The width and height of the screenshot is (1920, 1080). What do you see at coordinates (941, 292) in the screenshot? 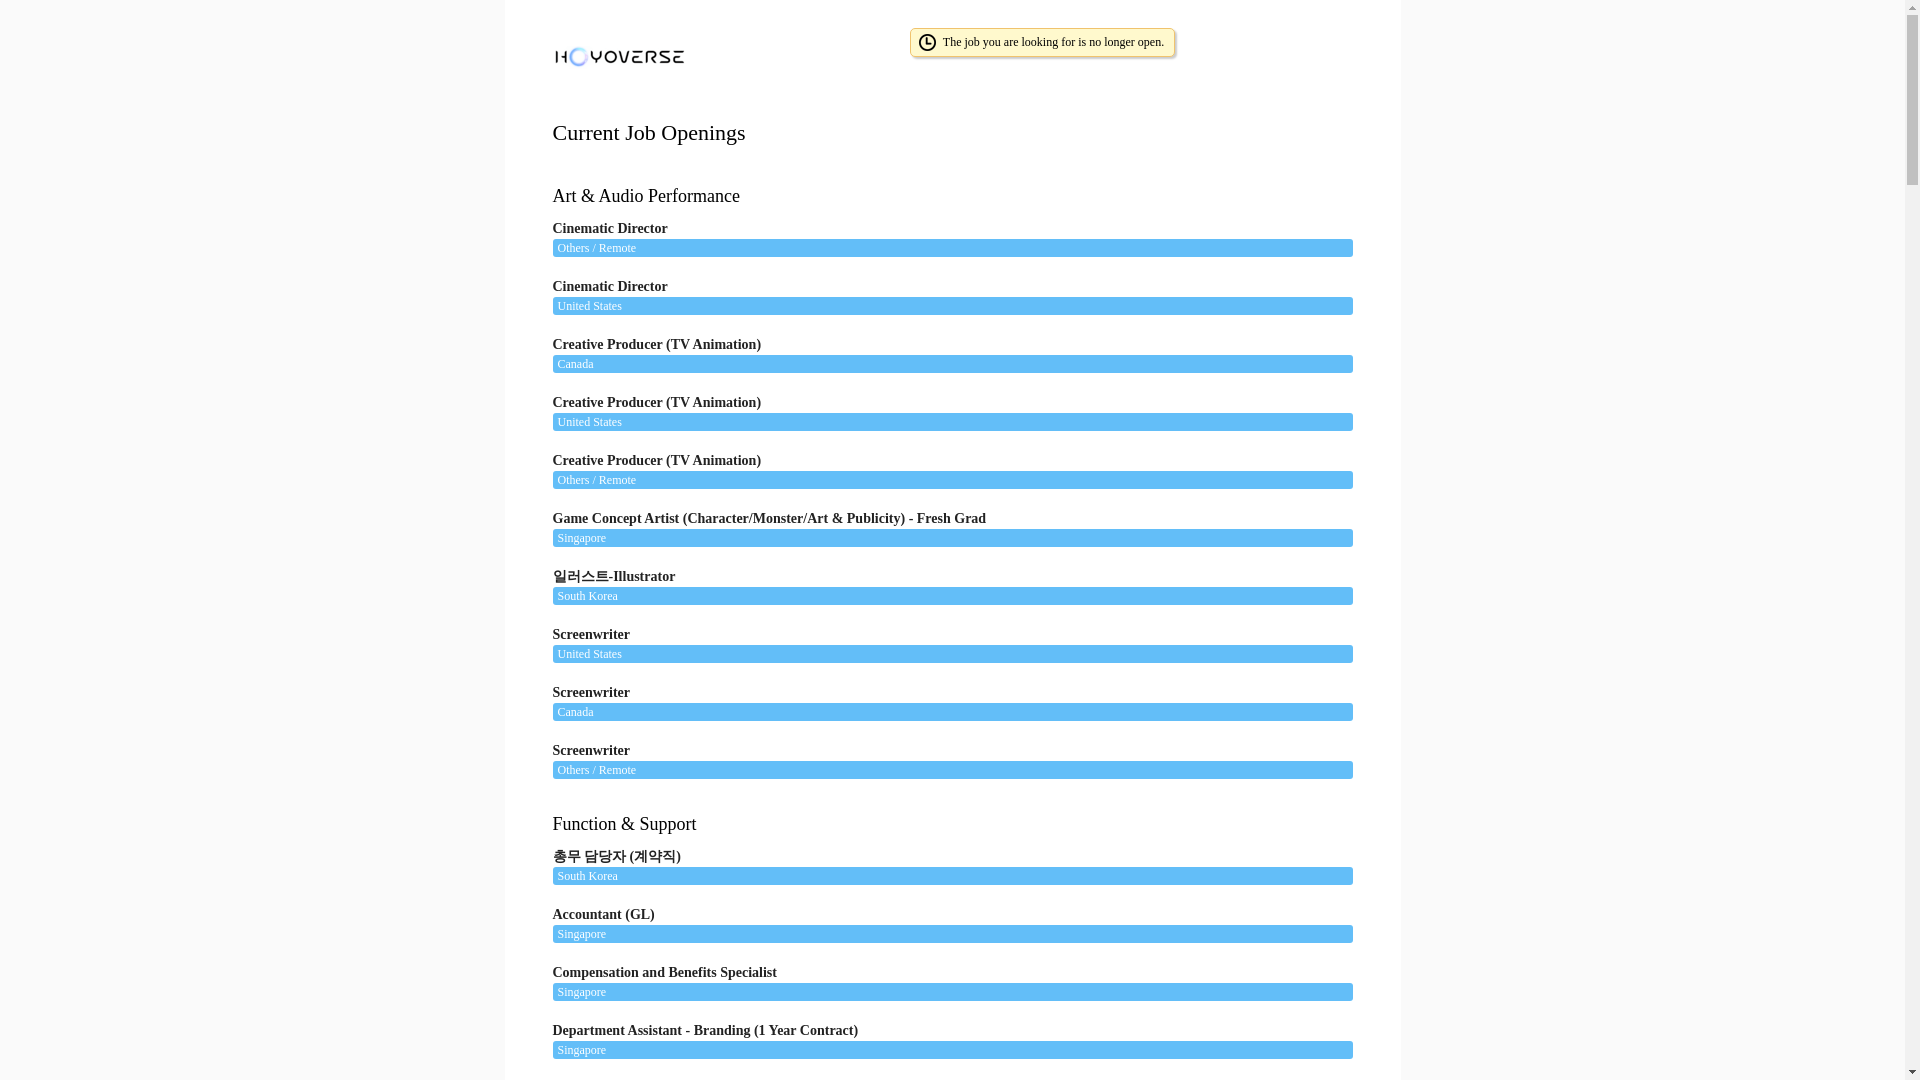
I see `Cinematic Director` at bounding box center [941, 292].